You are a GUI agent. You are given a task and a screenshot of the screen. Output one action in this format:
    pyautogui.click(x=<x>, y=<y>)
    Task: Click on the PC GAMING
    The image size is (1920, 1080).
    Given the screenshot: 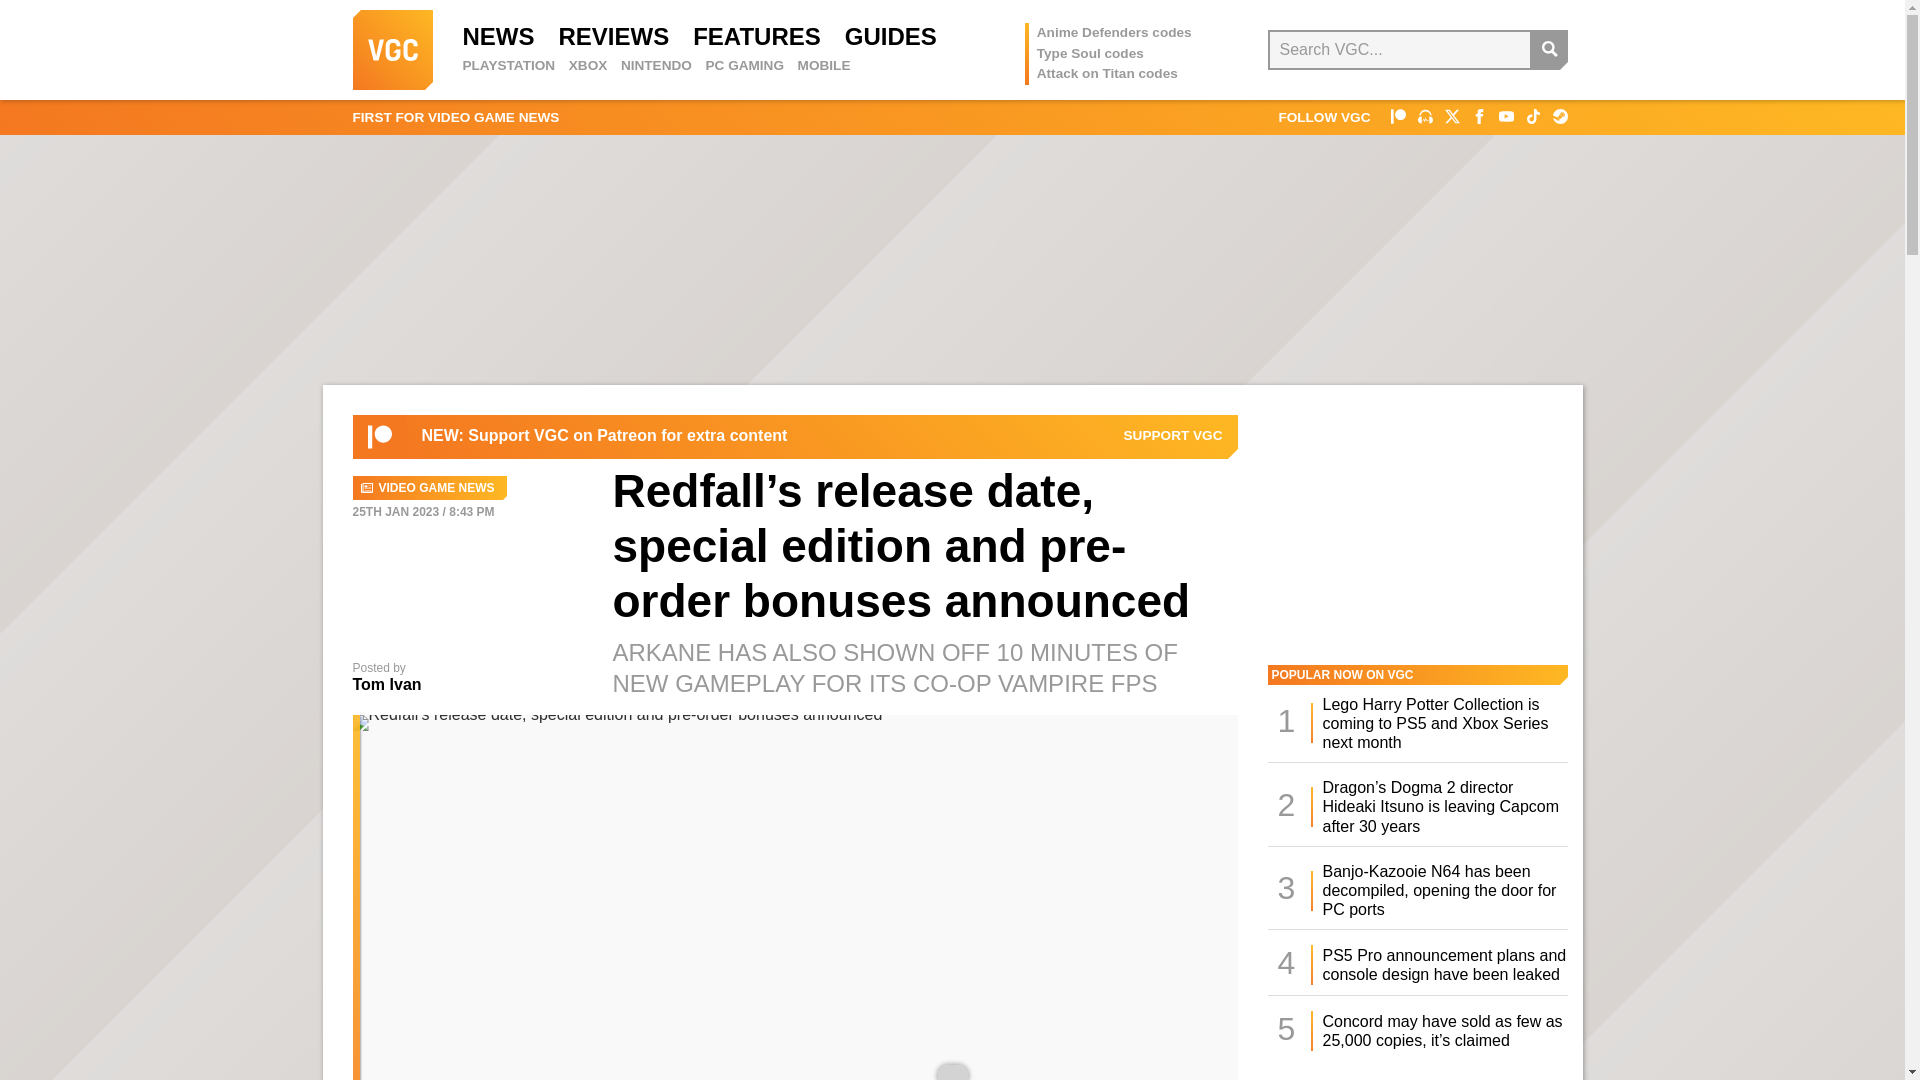 What is the action you would take?
    pyautogui.click(x=744, y=66)
    